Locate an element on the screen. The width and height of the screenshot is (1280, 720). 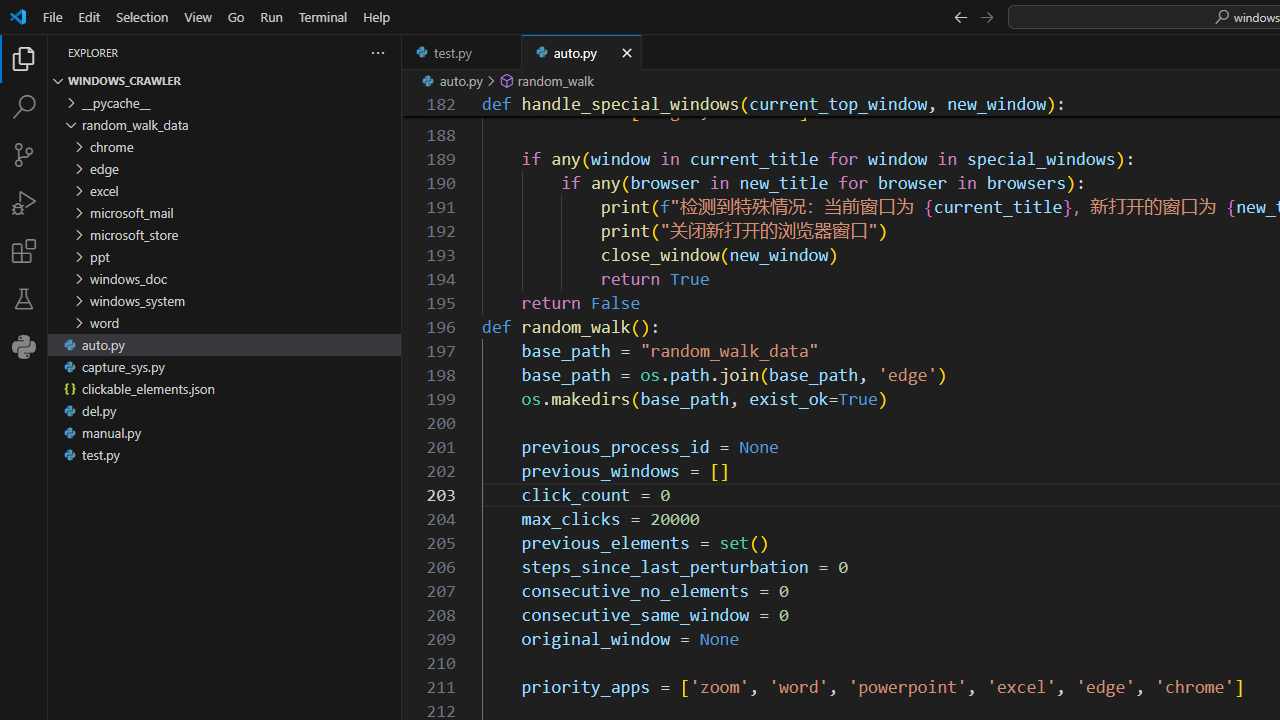
Go is located at coordinates (236, 16).